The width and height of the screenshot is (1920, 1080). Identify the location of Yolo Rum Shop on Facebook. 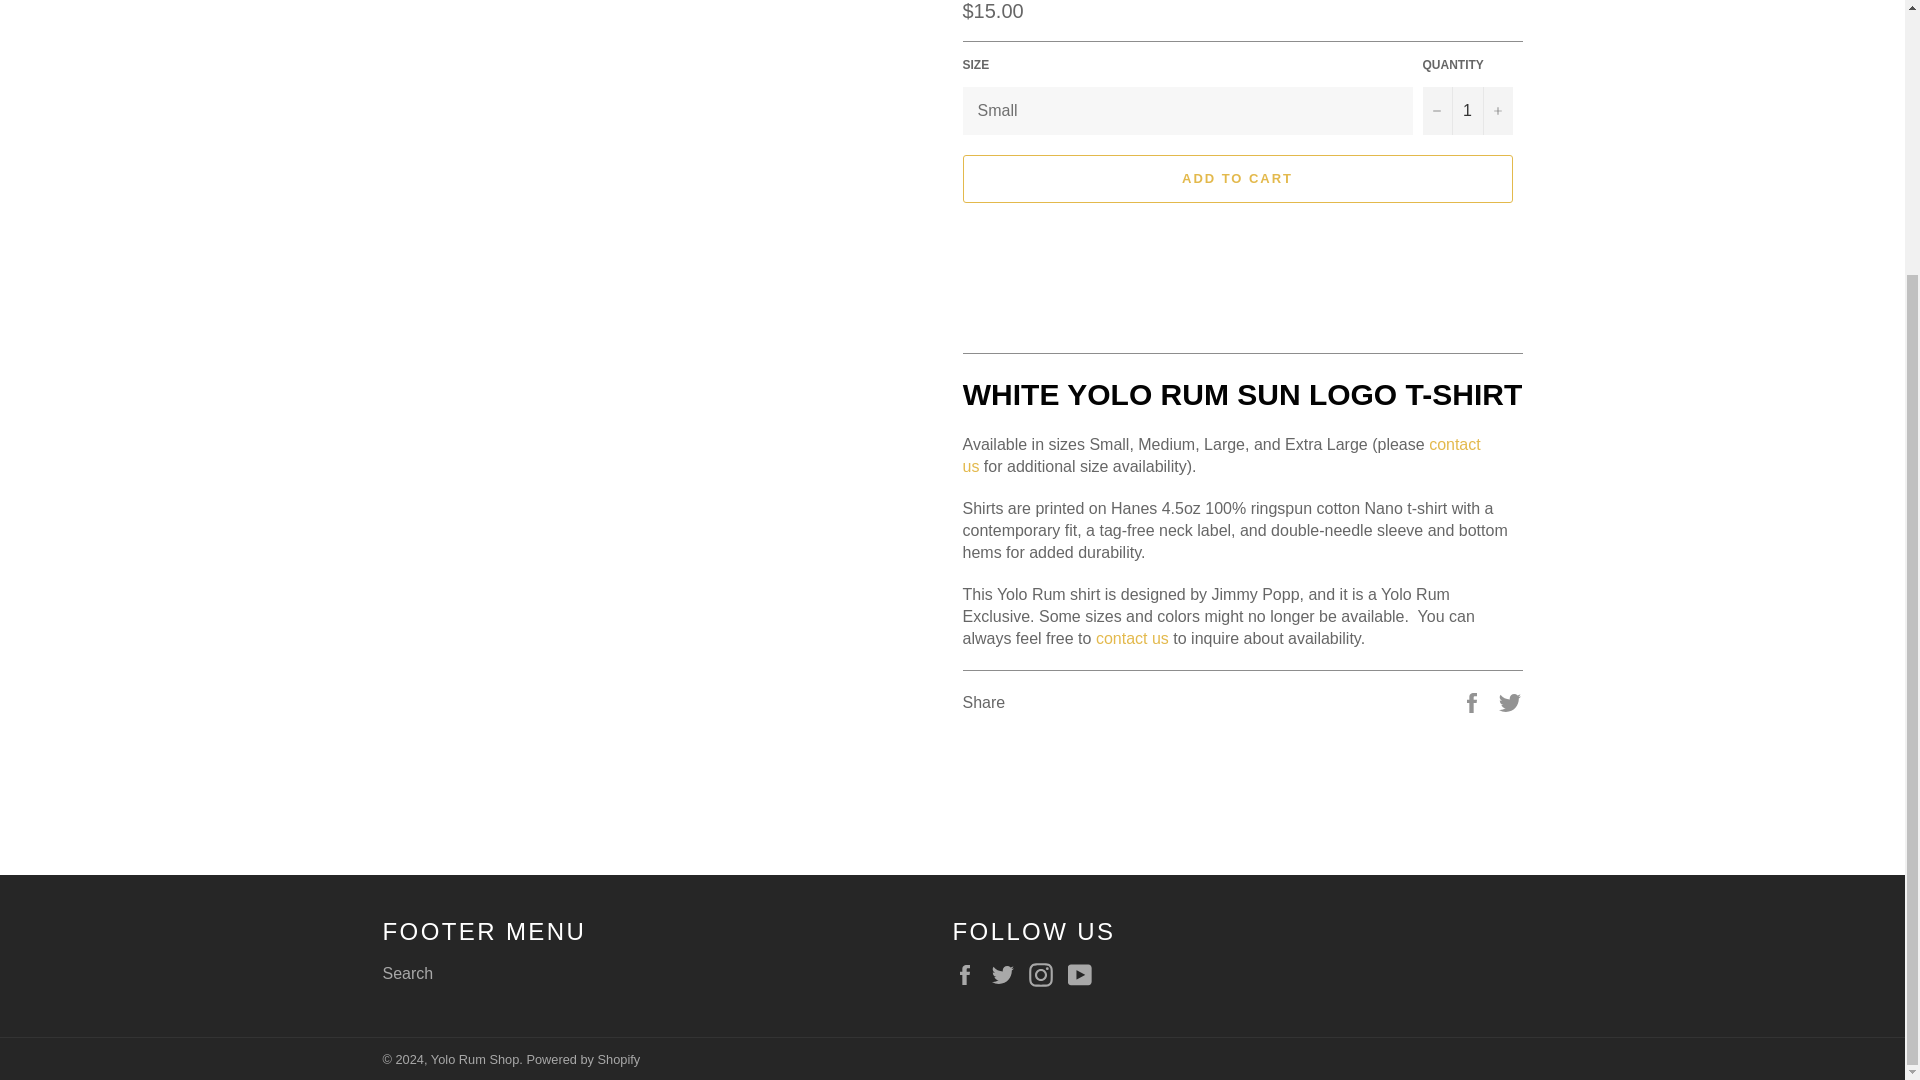
(969, 975).